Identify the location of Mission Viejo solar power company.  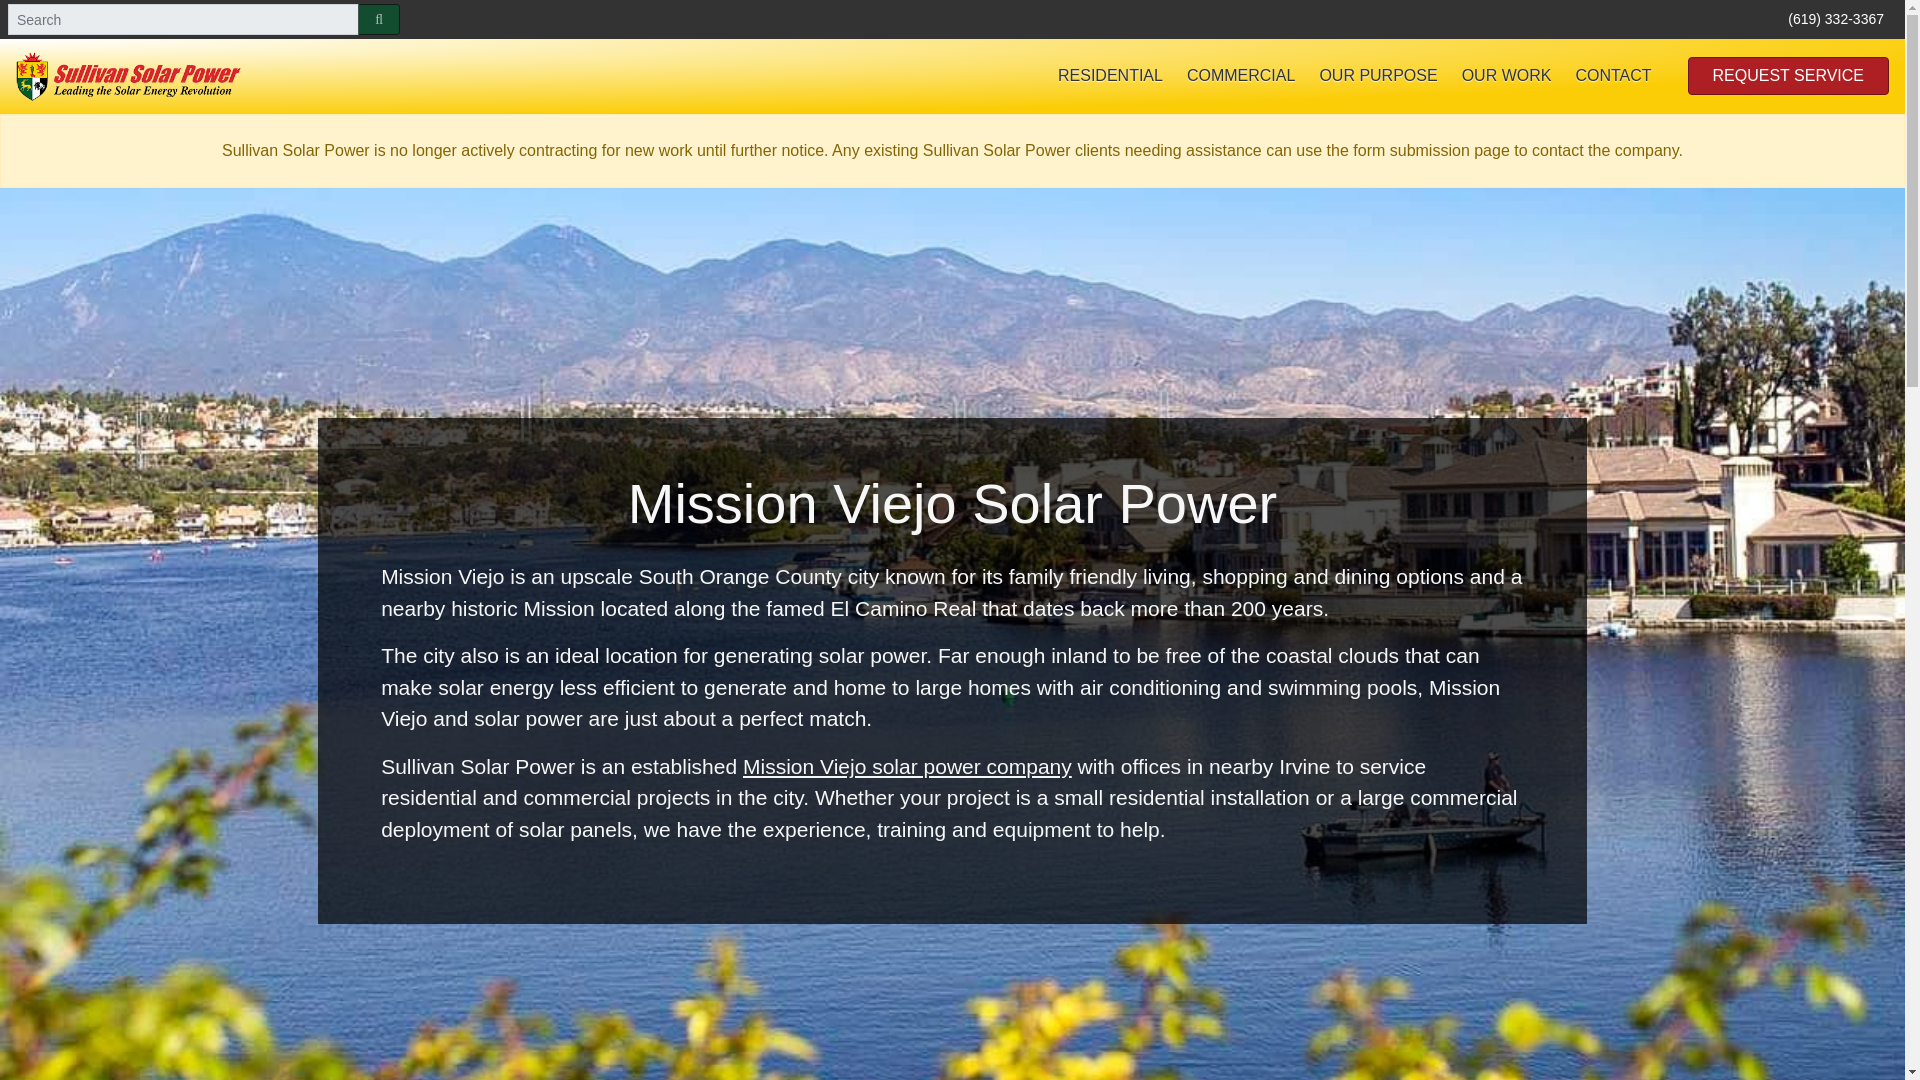
(907, 766).